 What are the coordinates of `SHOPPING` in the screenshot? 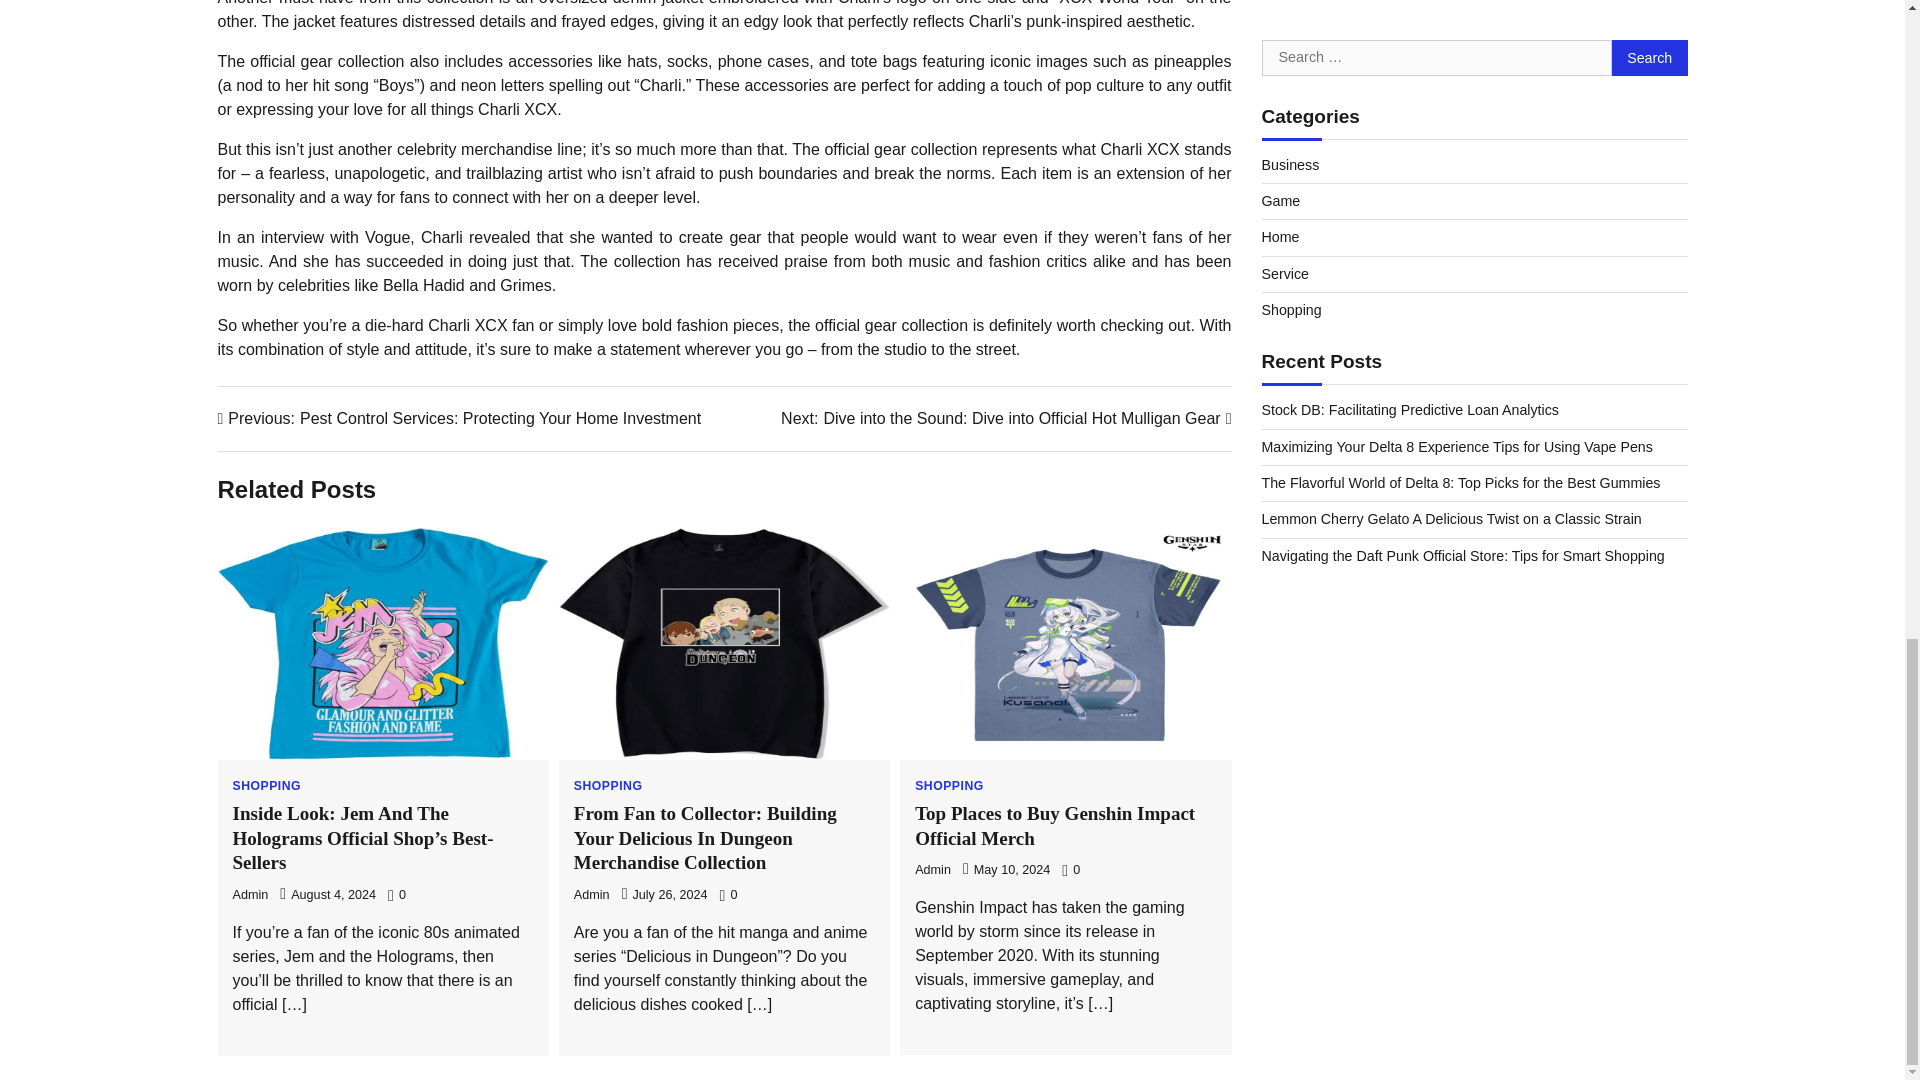 It's located at (608, 785).